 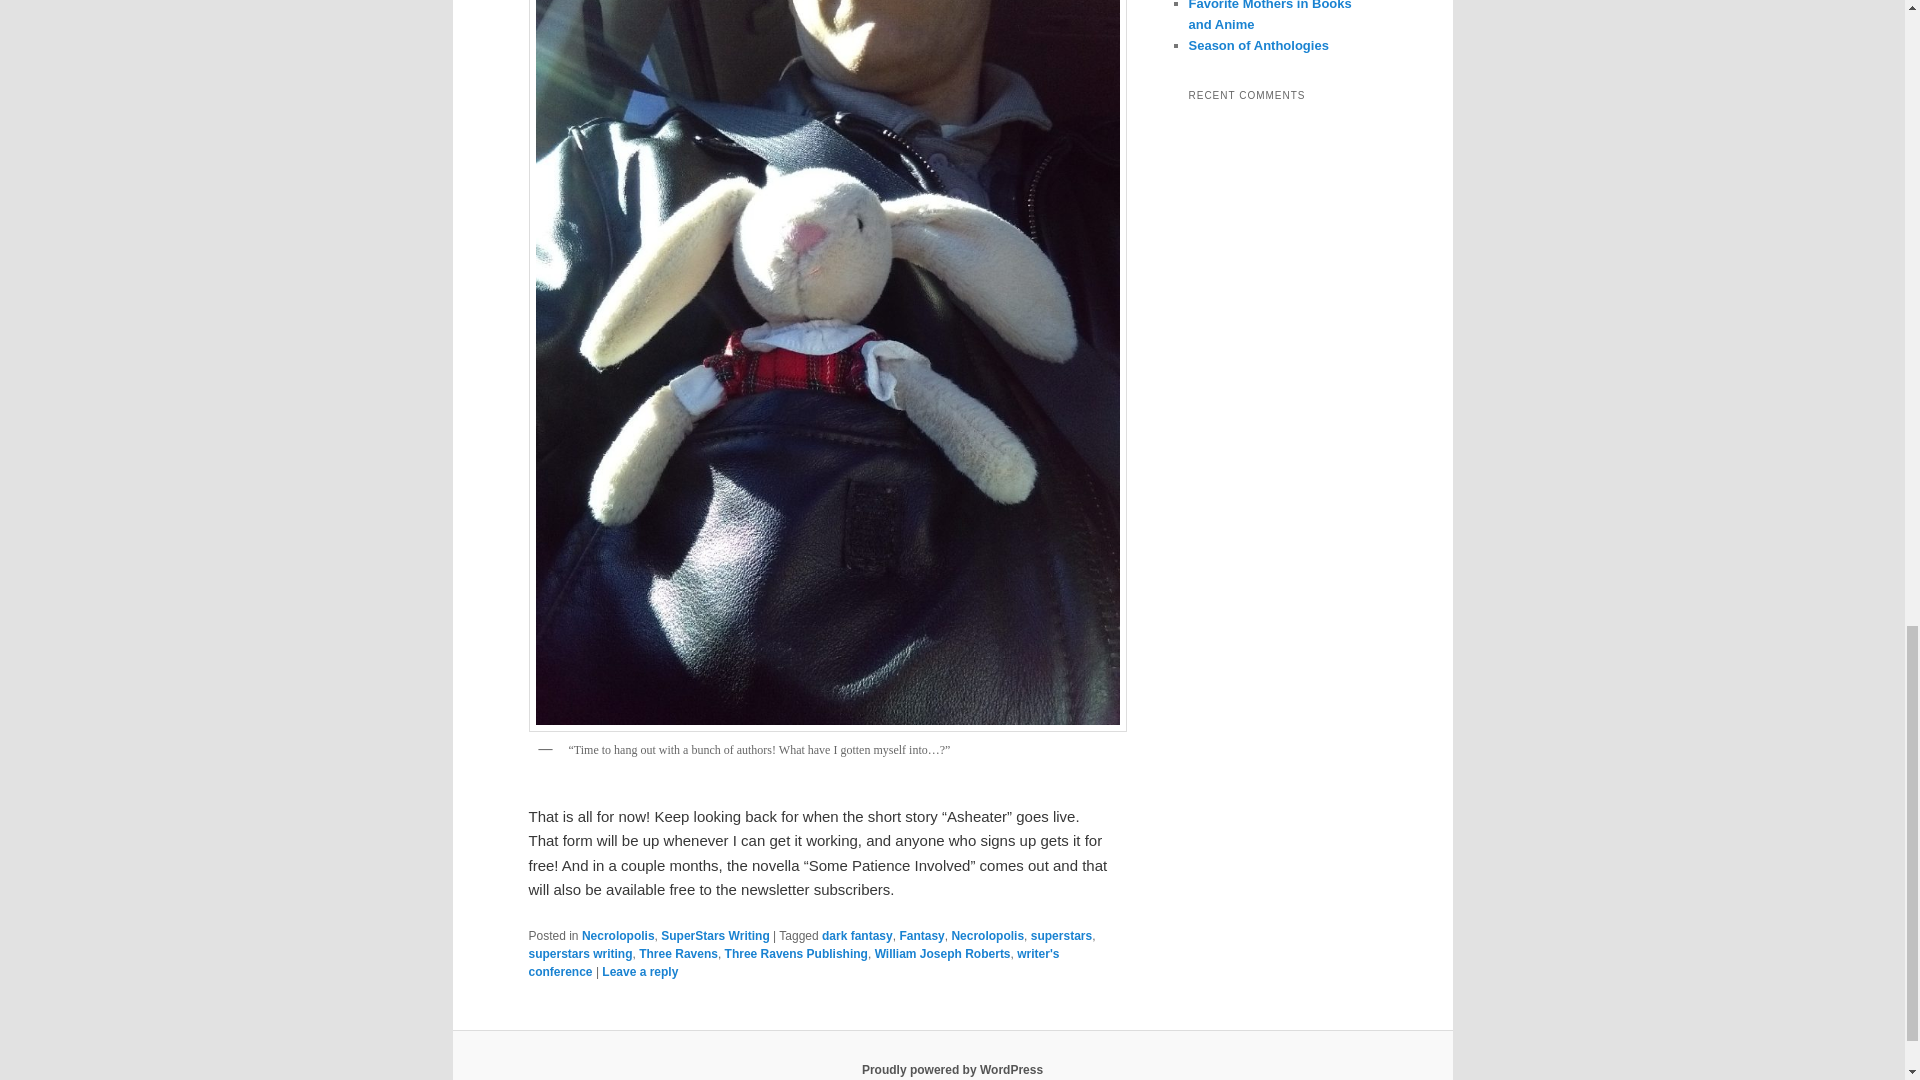 What do you see at coordinates (1270, 16) in the screenshot?
I see `Favorite Mothers in Books and Anime` at bounding box center [1270, 16].